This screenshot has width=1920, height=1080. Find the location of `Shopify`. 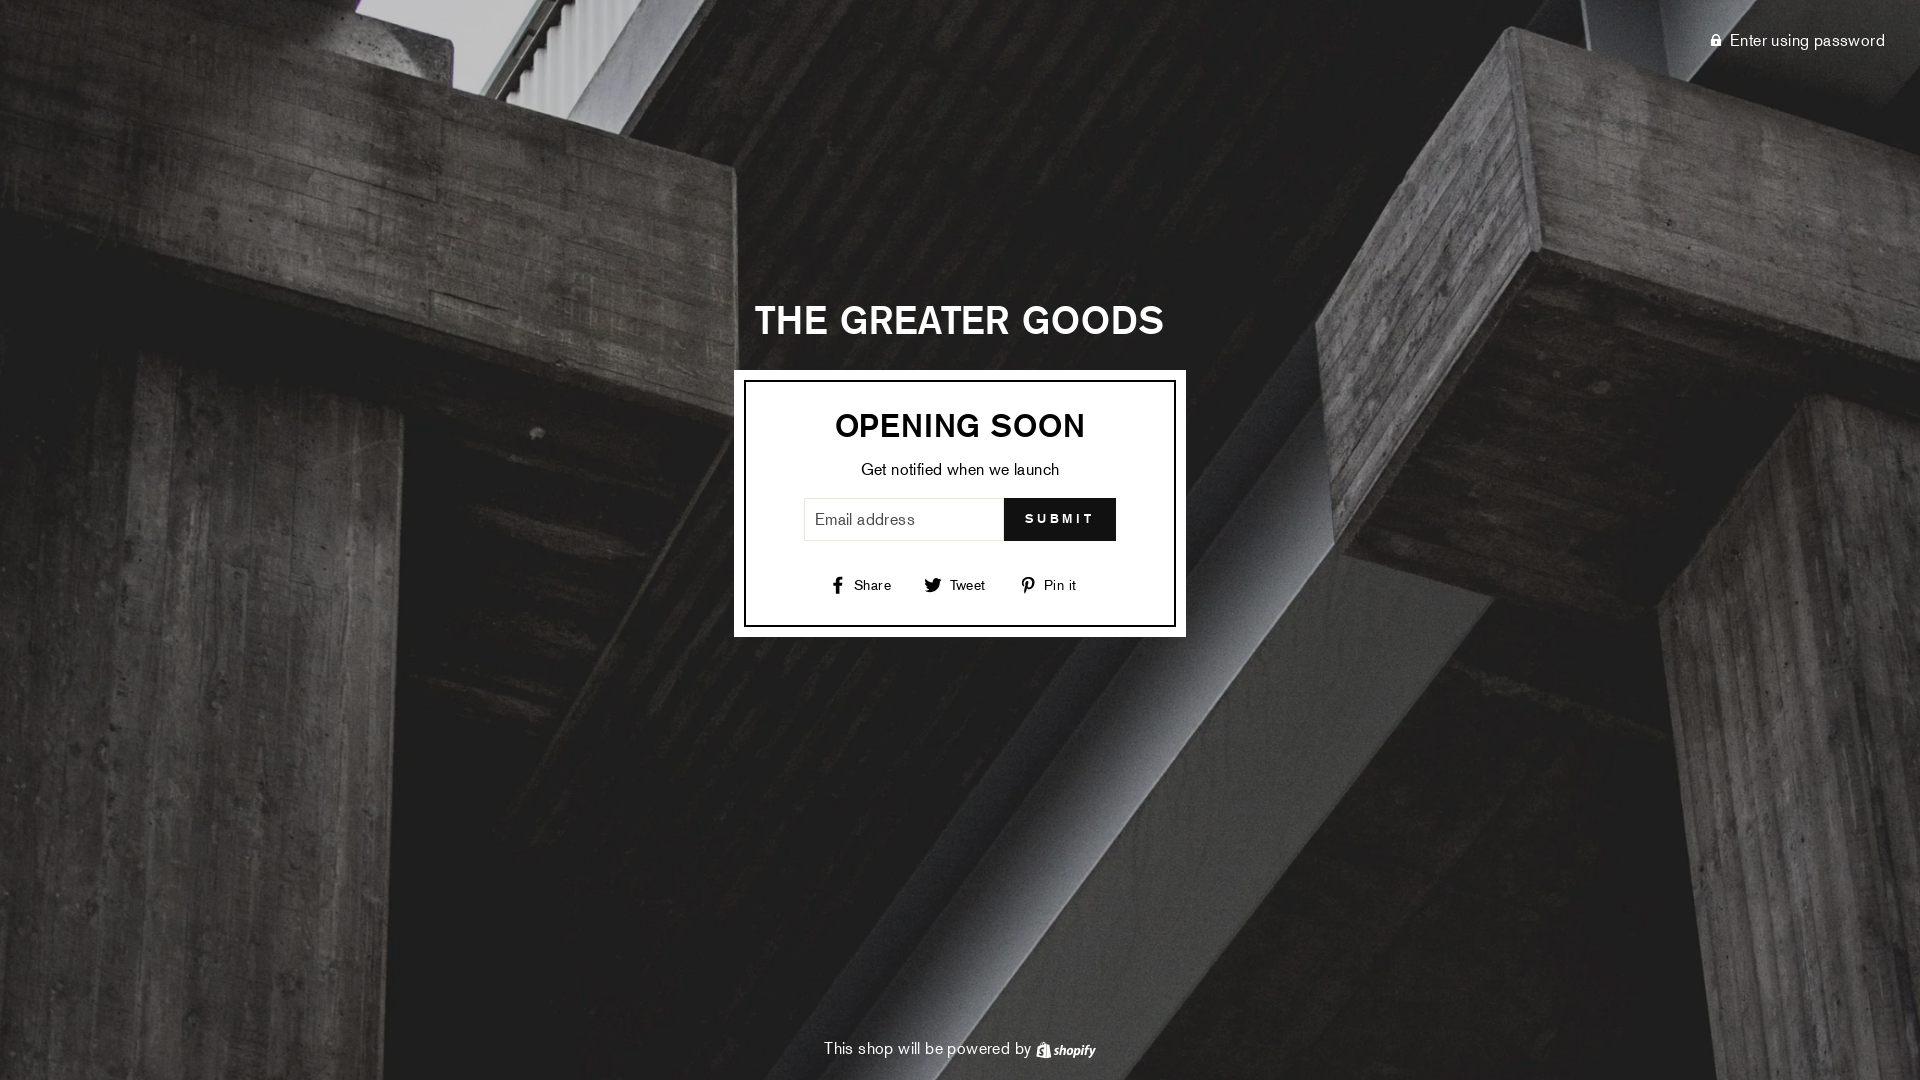

Shopify is located at coordinates (1066, 1048).